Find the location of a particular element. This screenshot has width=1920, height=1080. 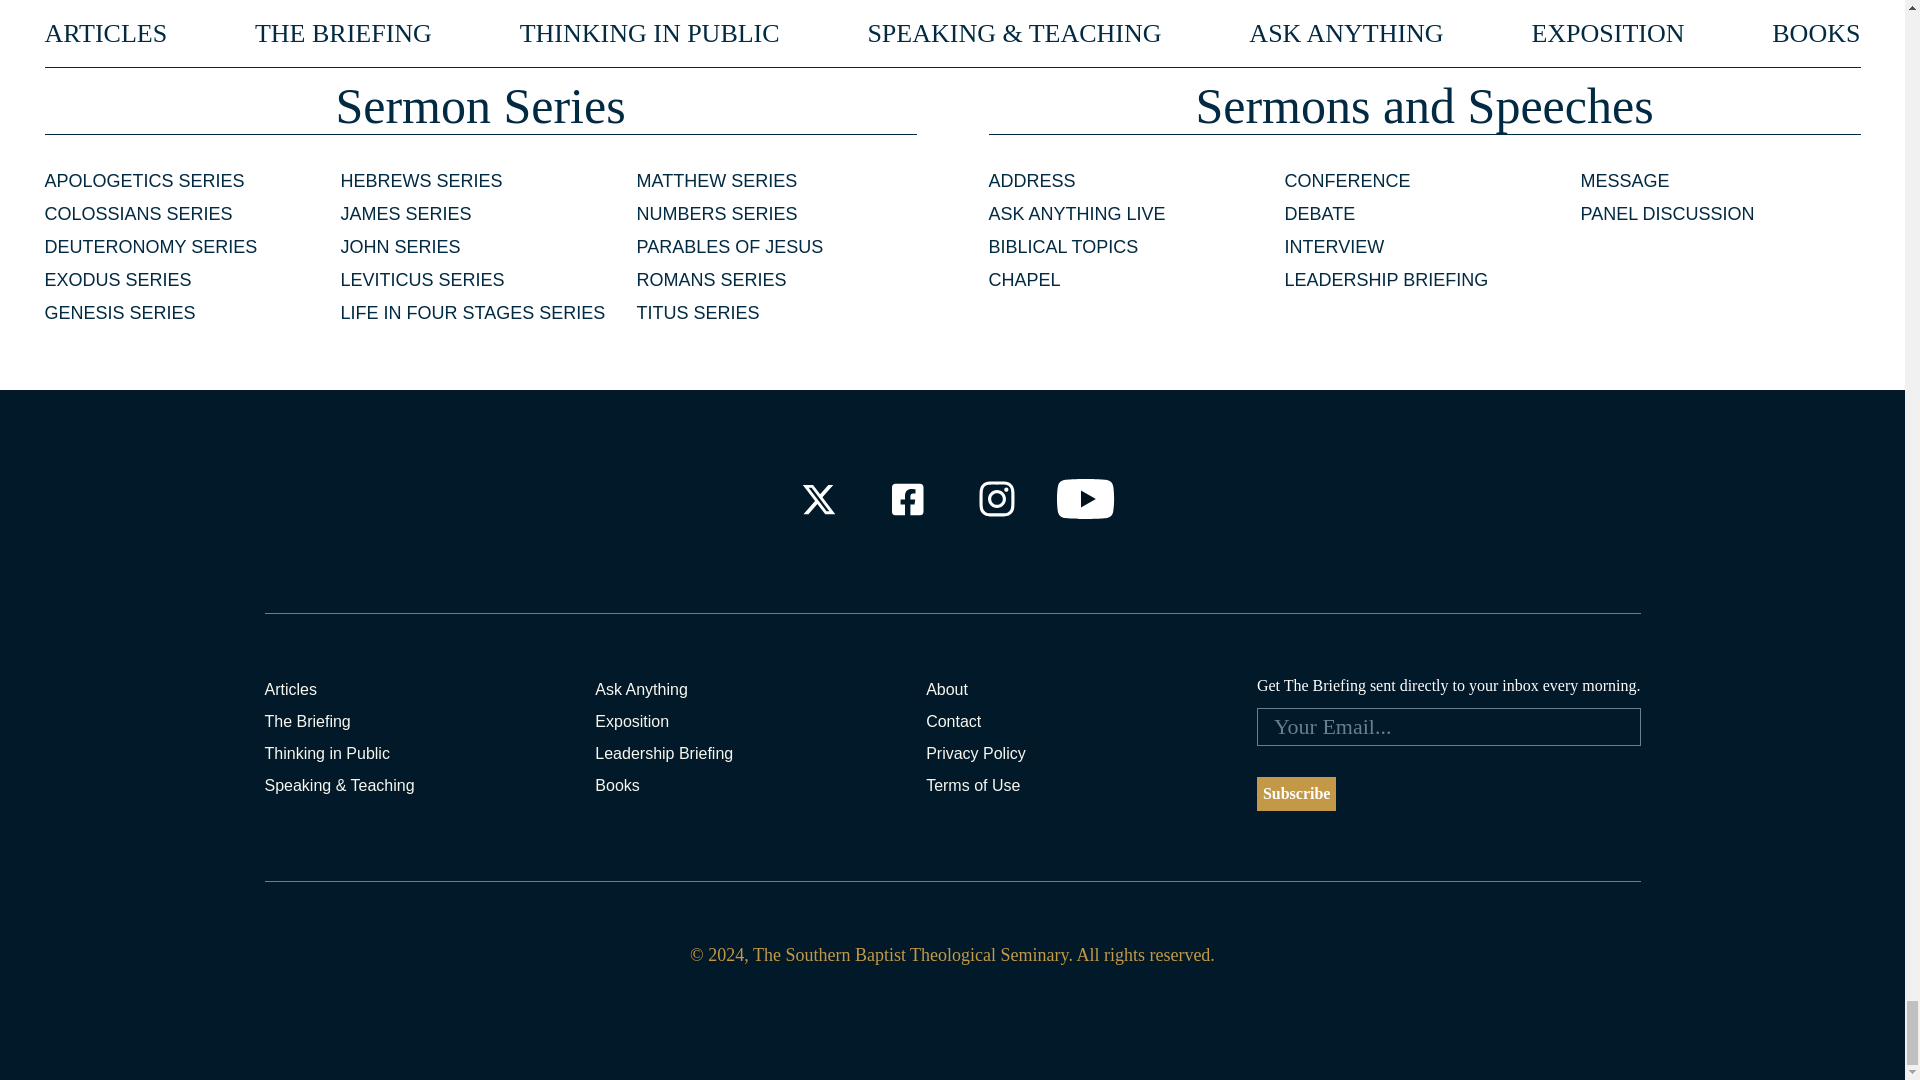

Check out our Facebook Profile is located at coordinates (906, 499).